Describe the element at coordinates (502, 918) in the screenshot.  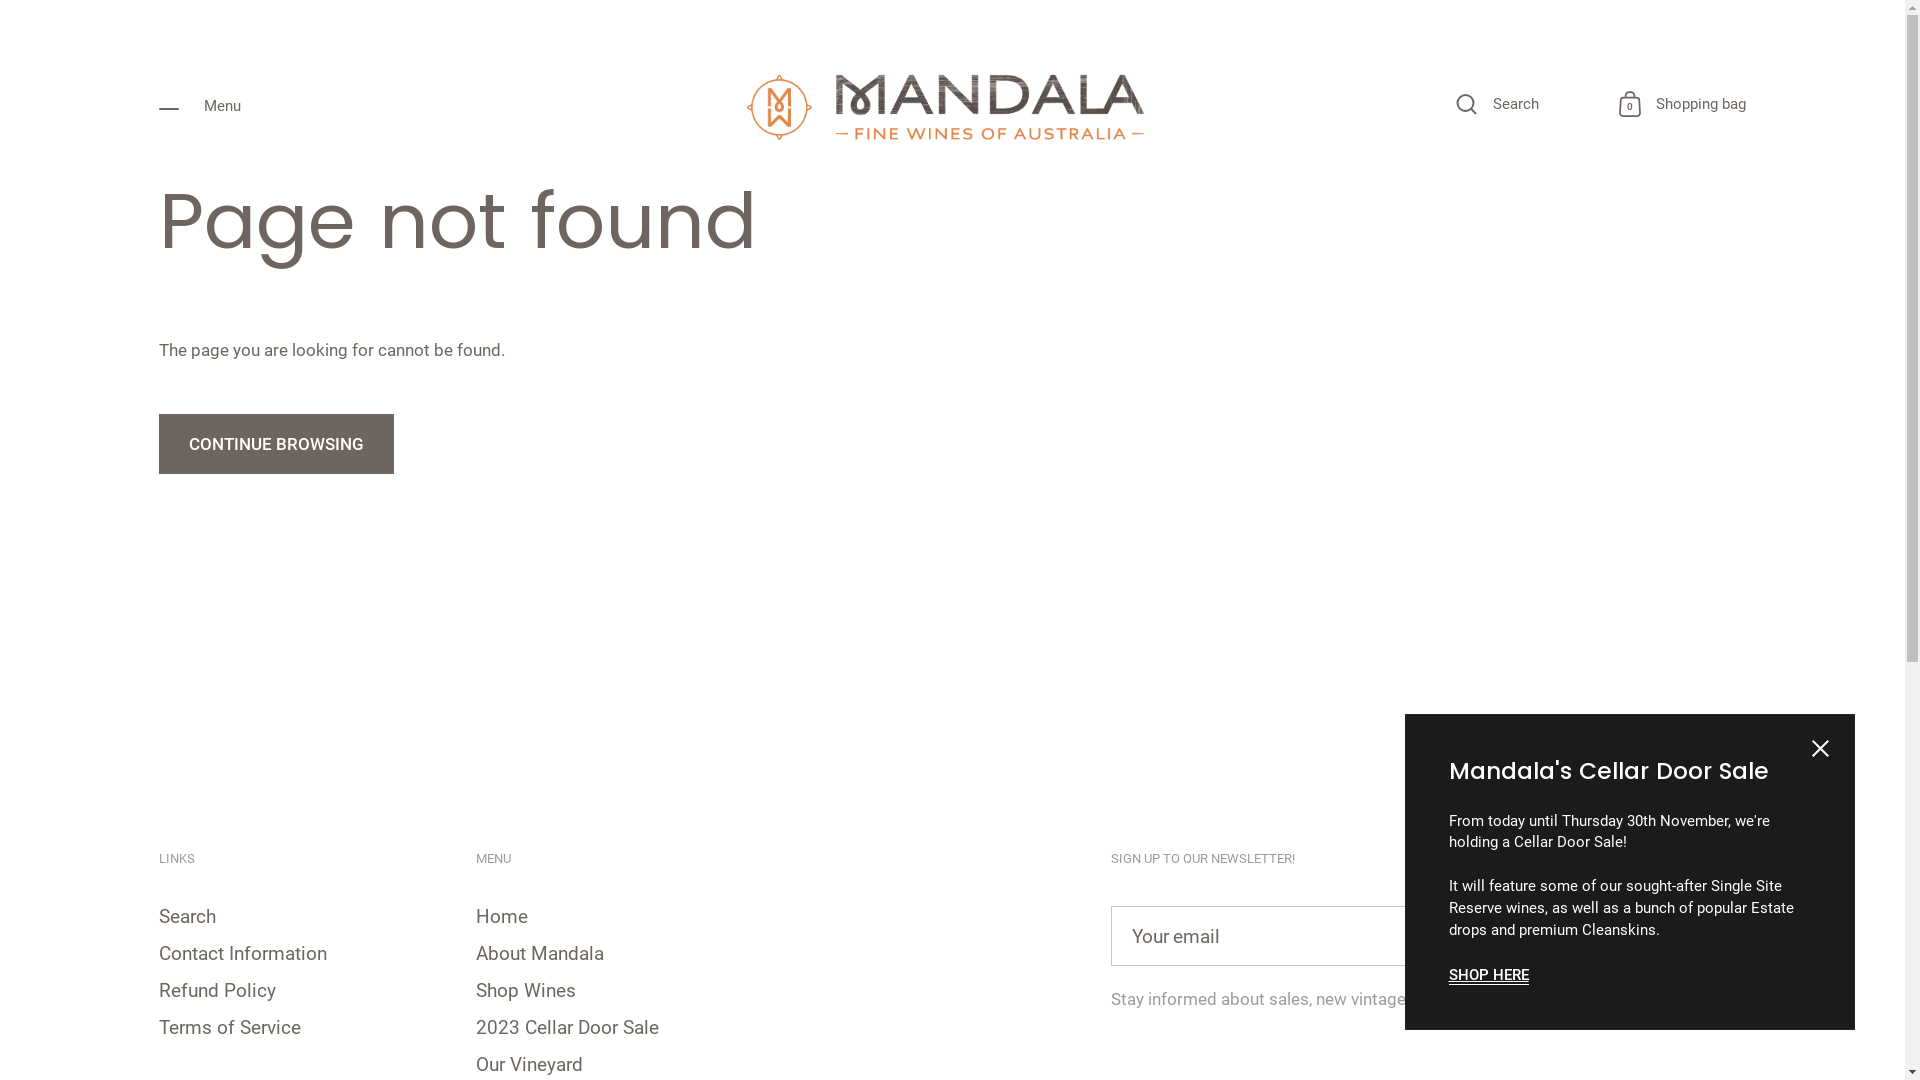
I see `Home` at that location.